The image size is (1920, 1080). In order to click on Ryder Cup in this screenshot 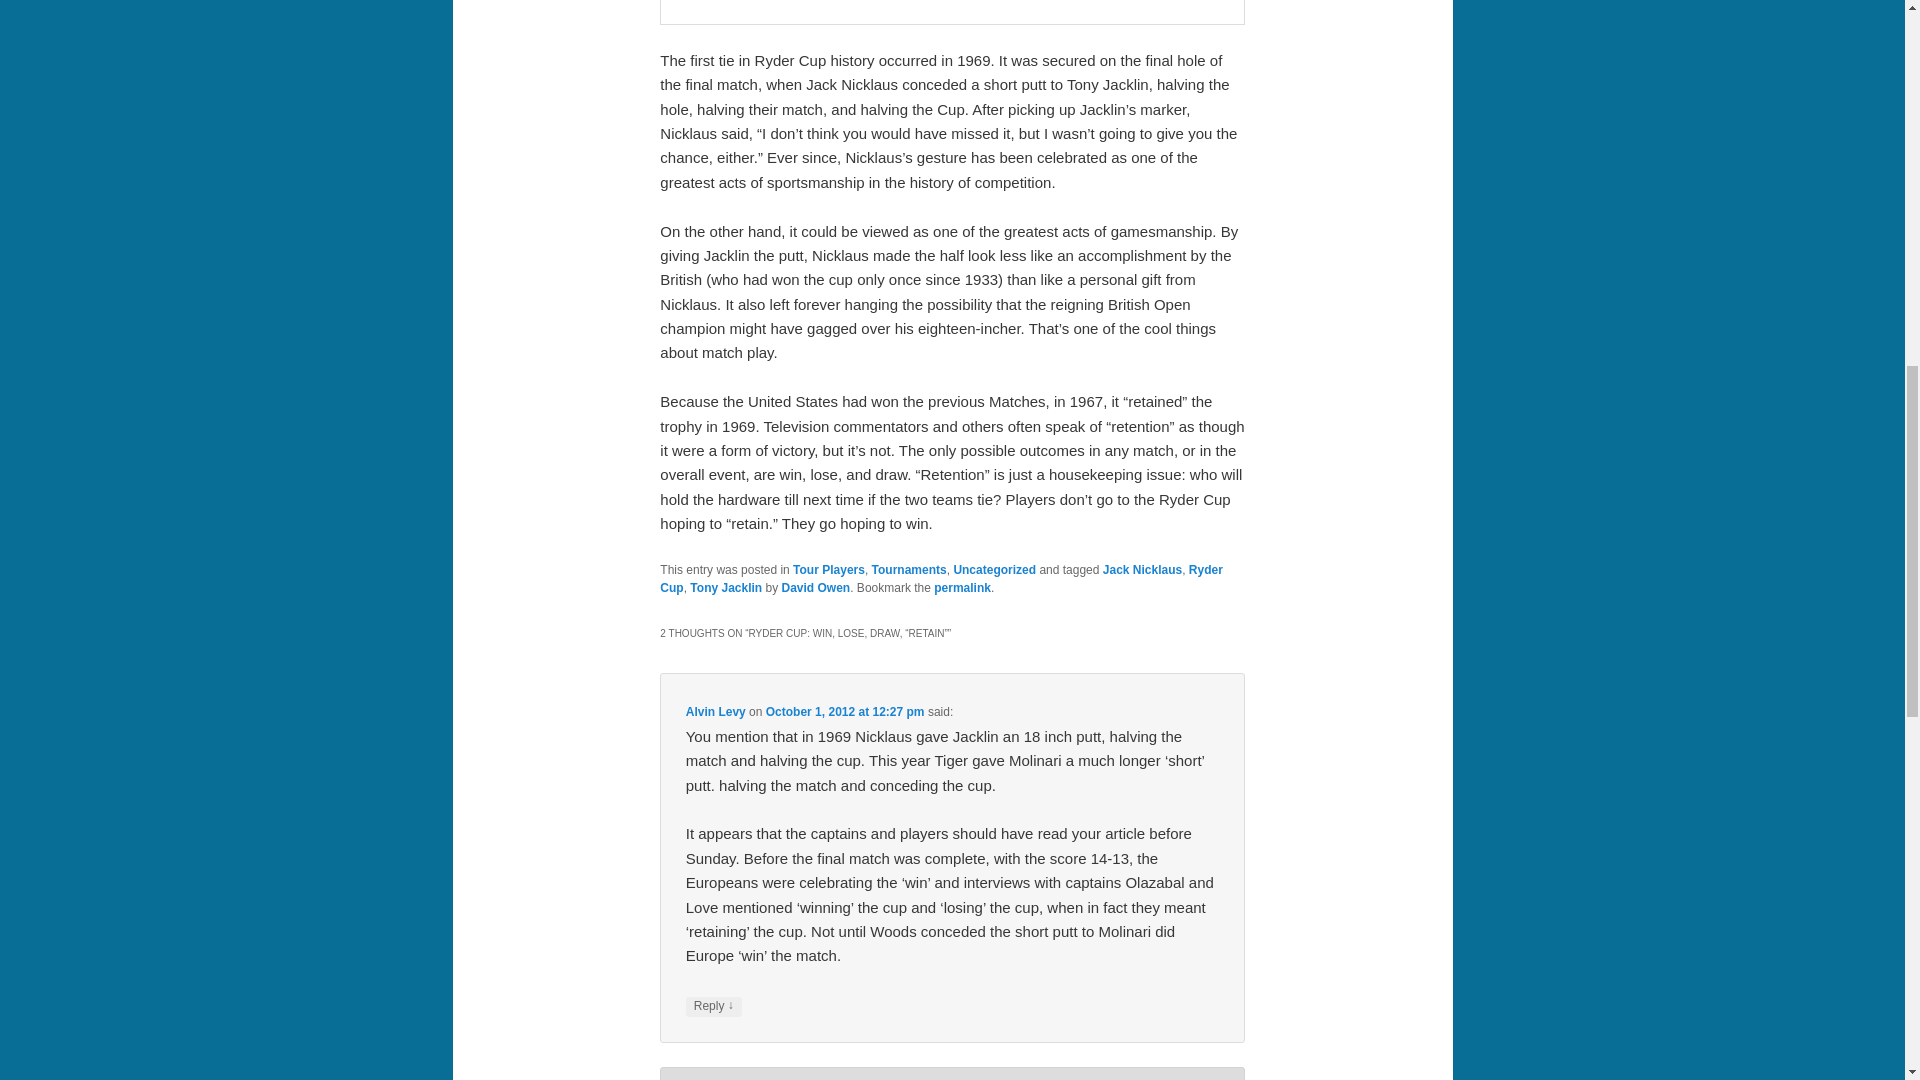, I will do `click(942, 578)`.